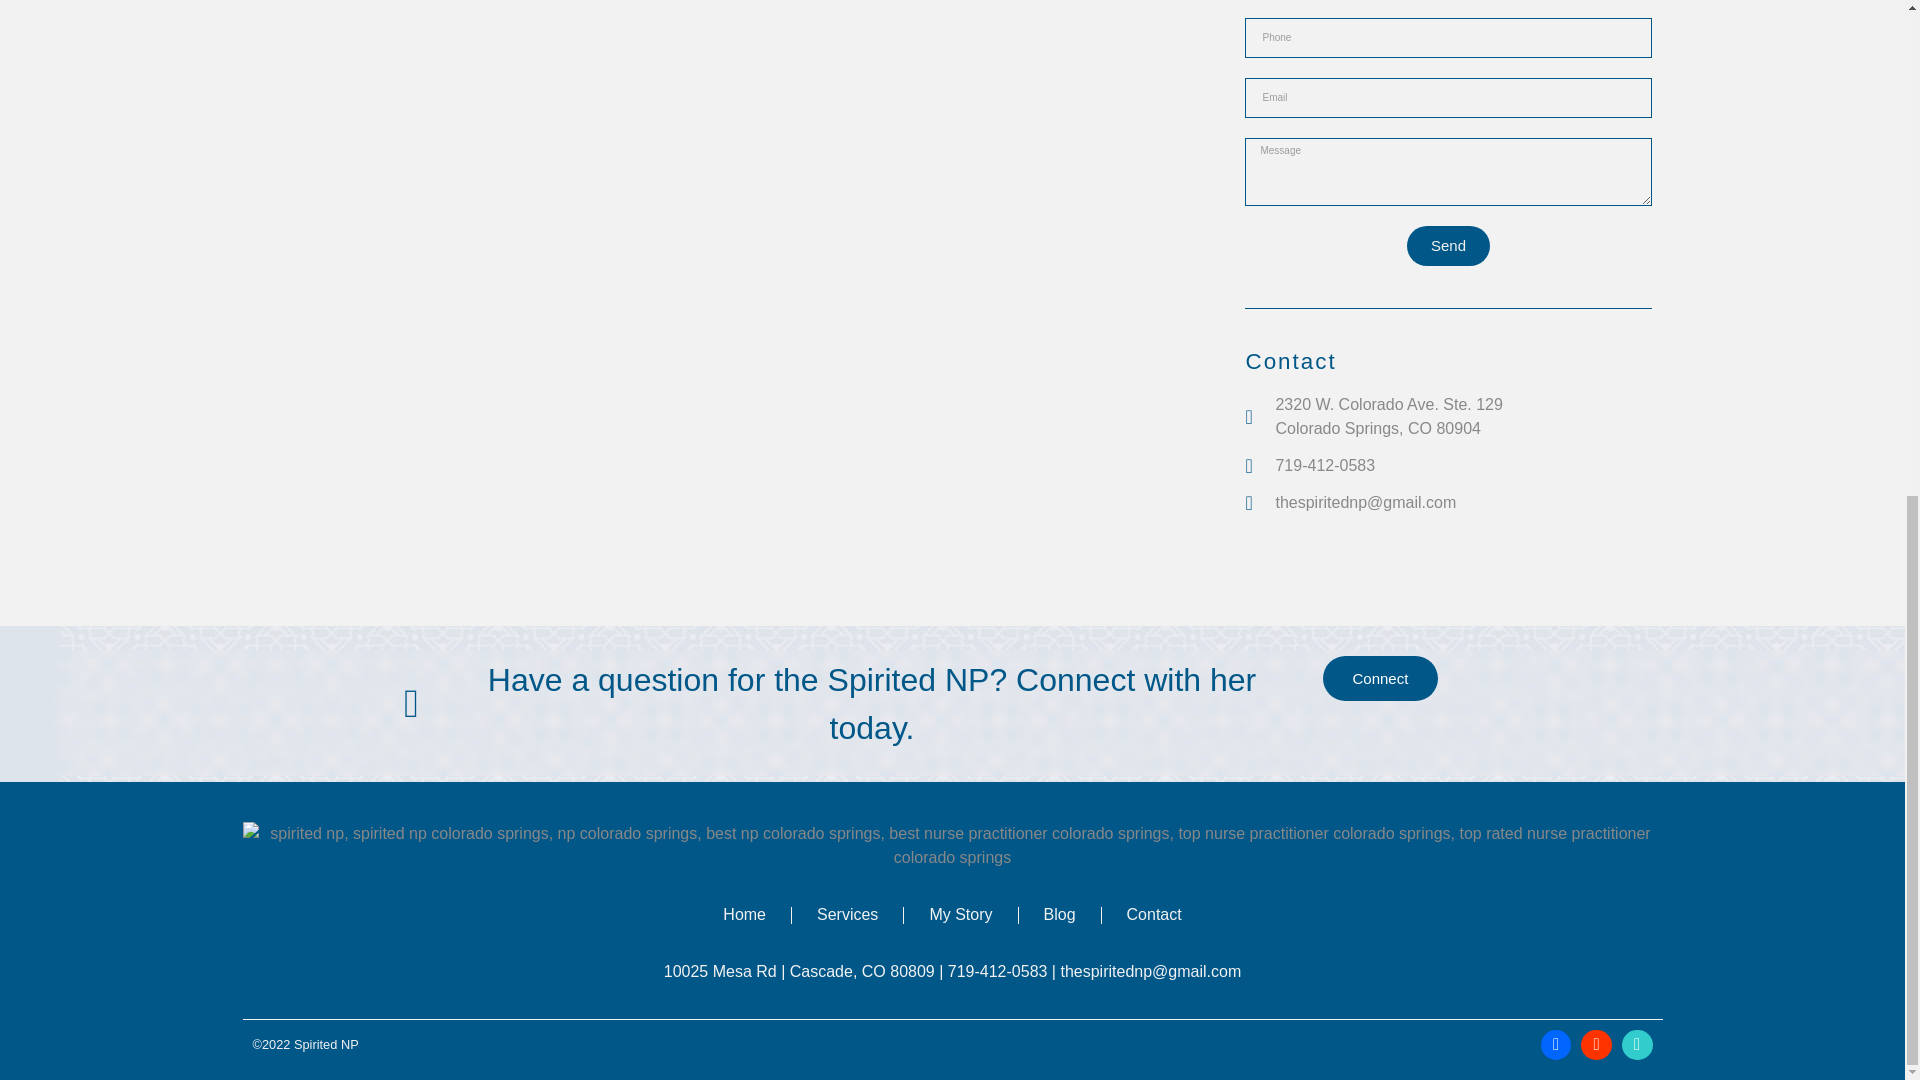  What do you see at coordinates (1380, 678) in the screenshot?
I see `Connect` at bounding box center [1380, 678].